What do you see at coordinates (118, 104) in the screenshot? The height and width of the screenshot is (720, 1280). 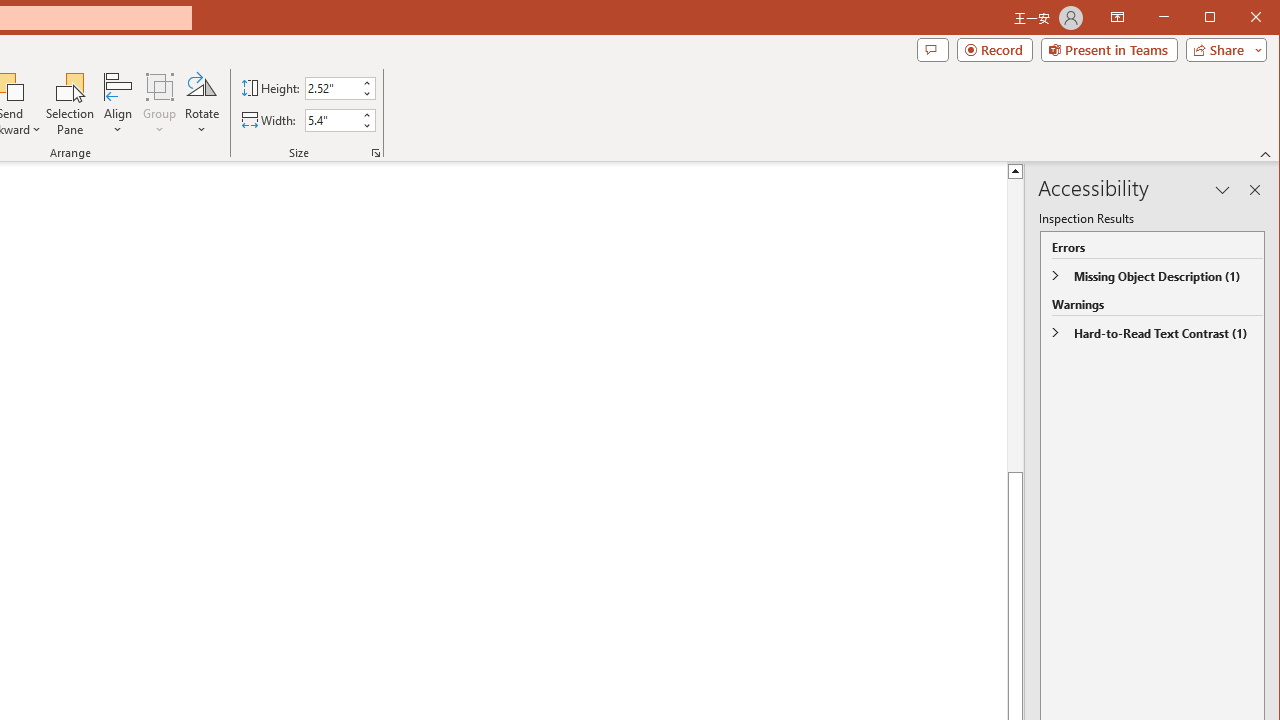 I see `Align` at bounding box center [118, 104].